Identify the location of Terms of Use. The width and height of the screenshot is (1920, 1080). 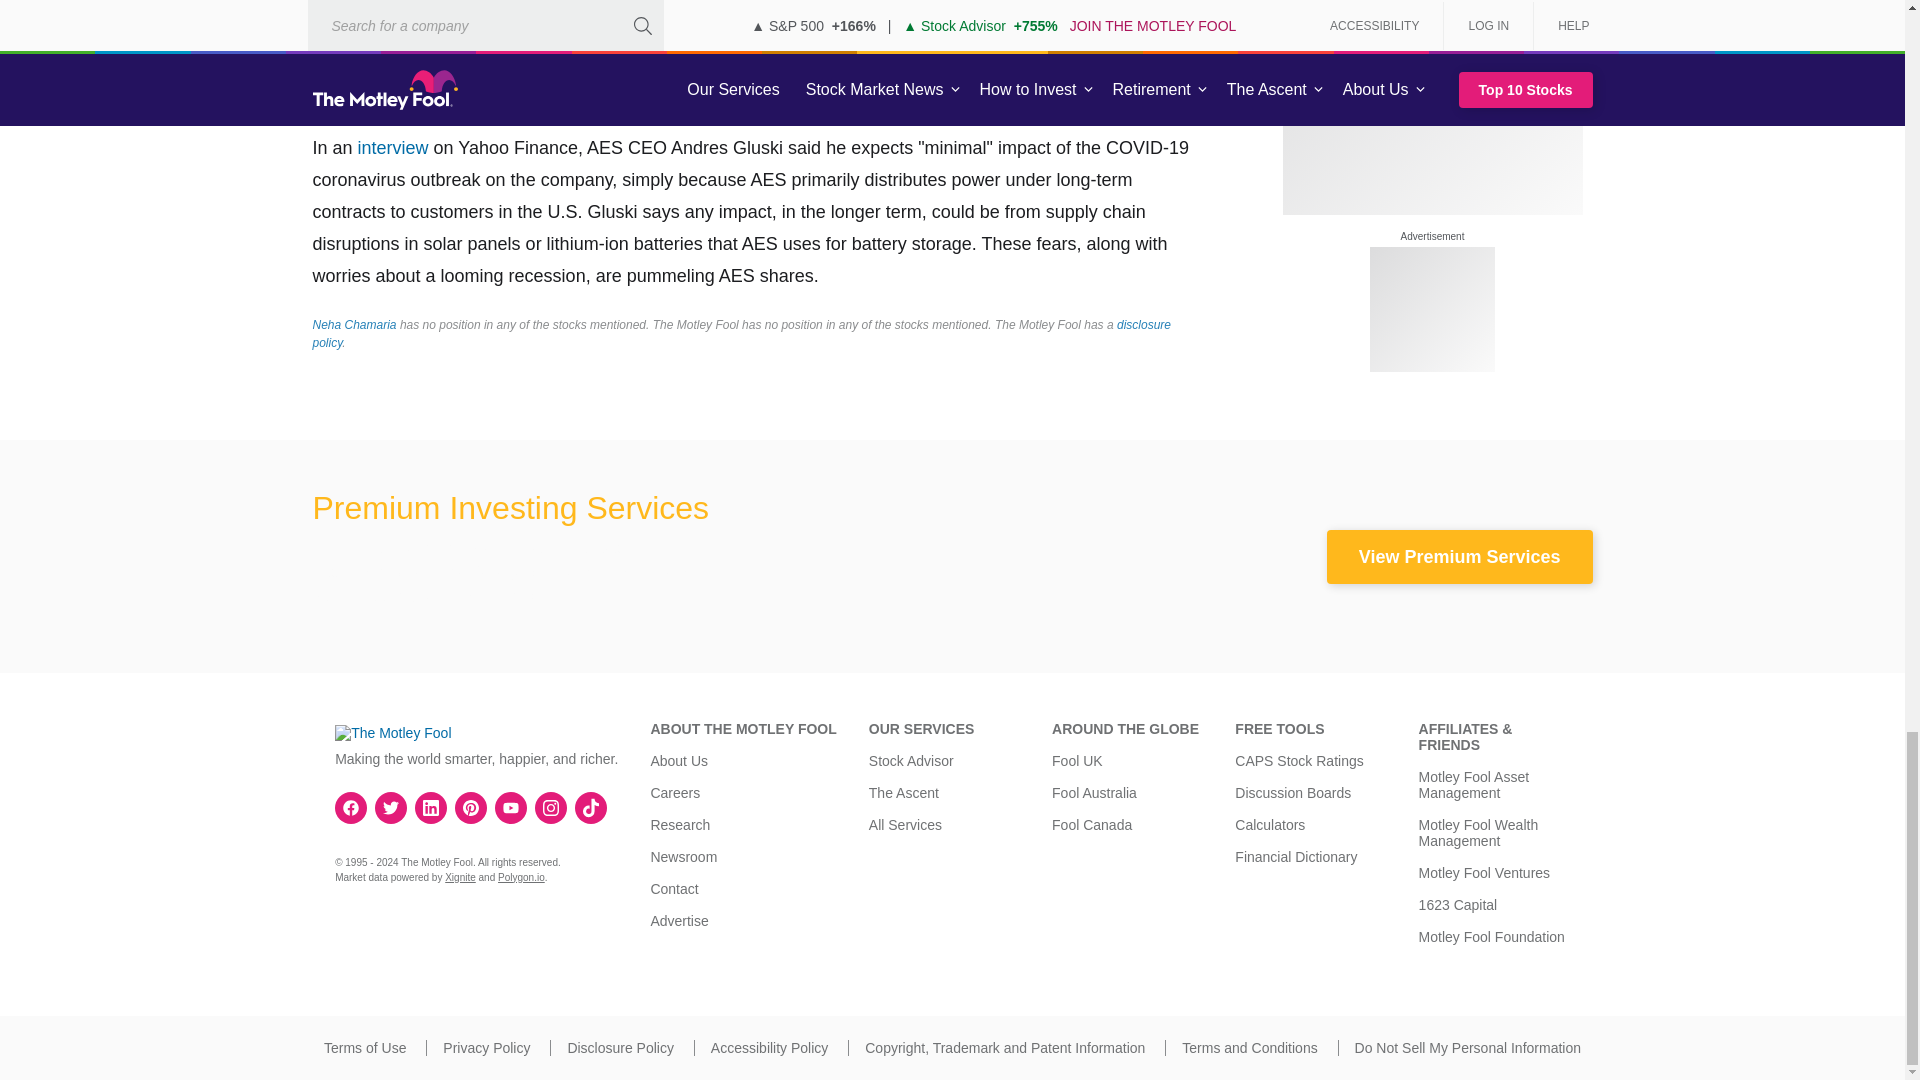
(364, 1048).